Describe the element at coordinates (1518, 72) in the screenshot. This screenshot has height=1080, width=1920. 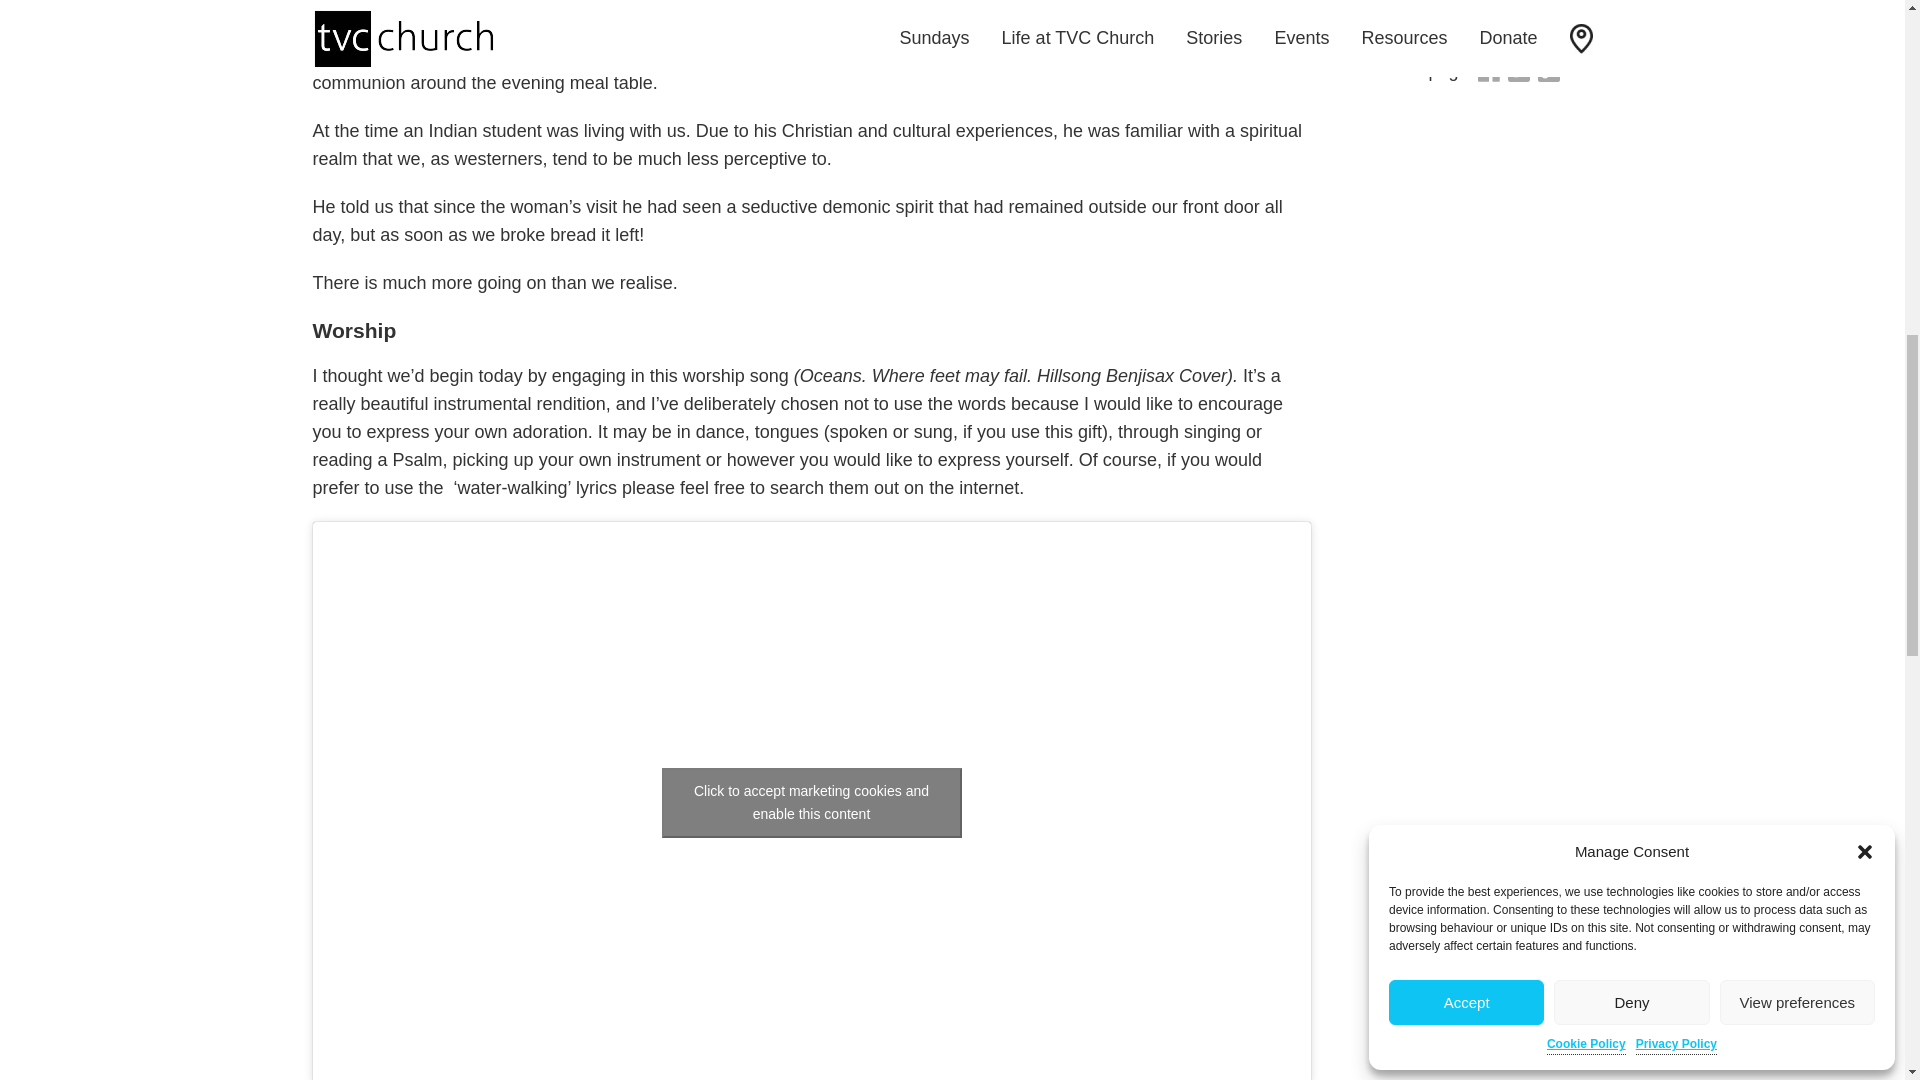
I see `Twitter` at that location.